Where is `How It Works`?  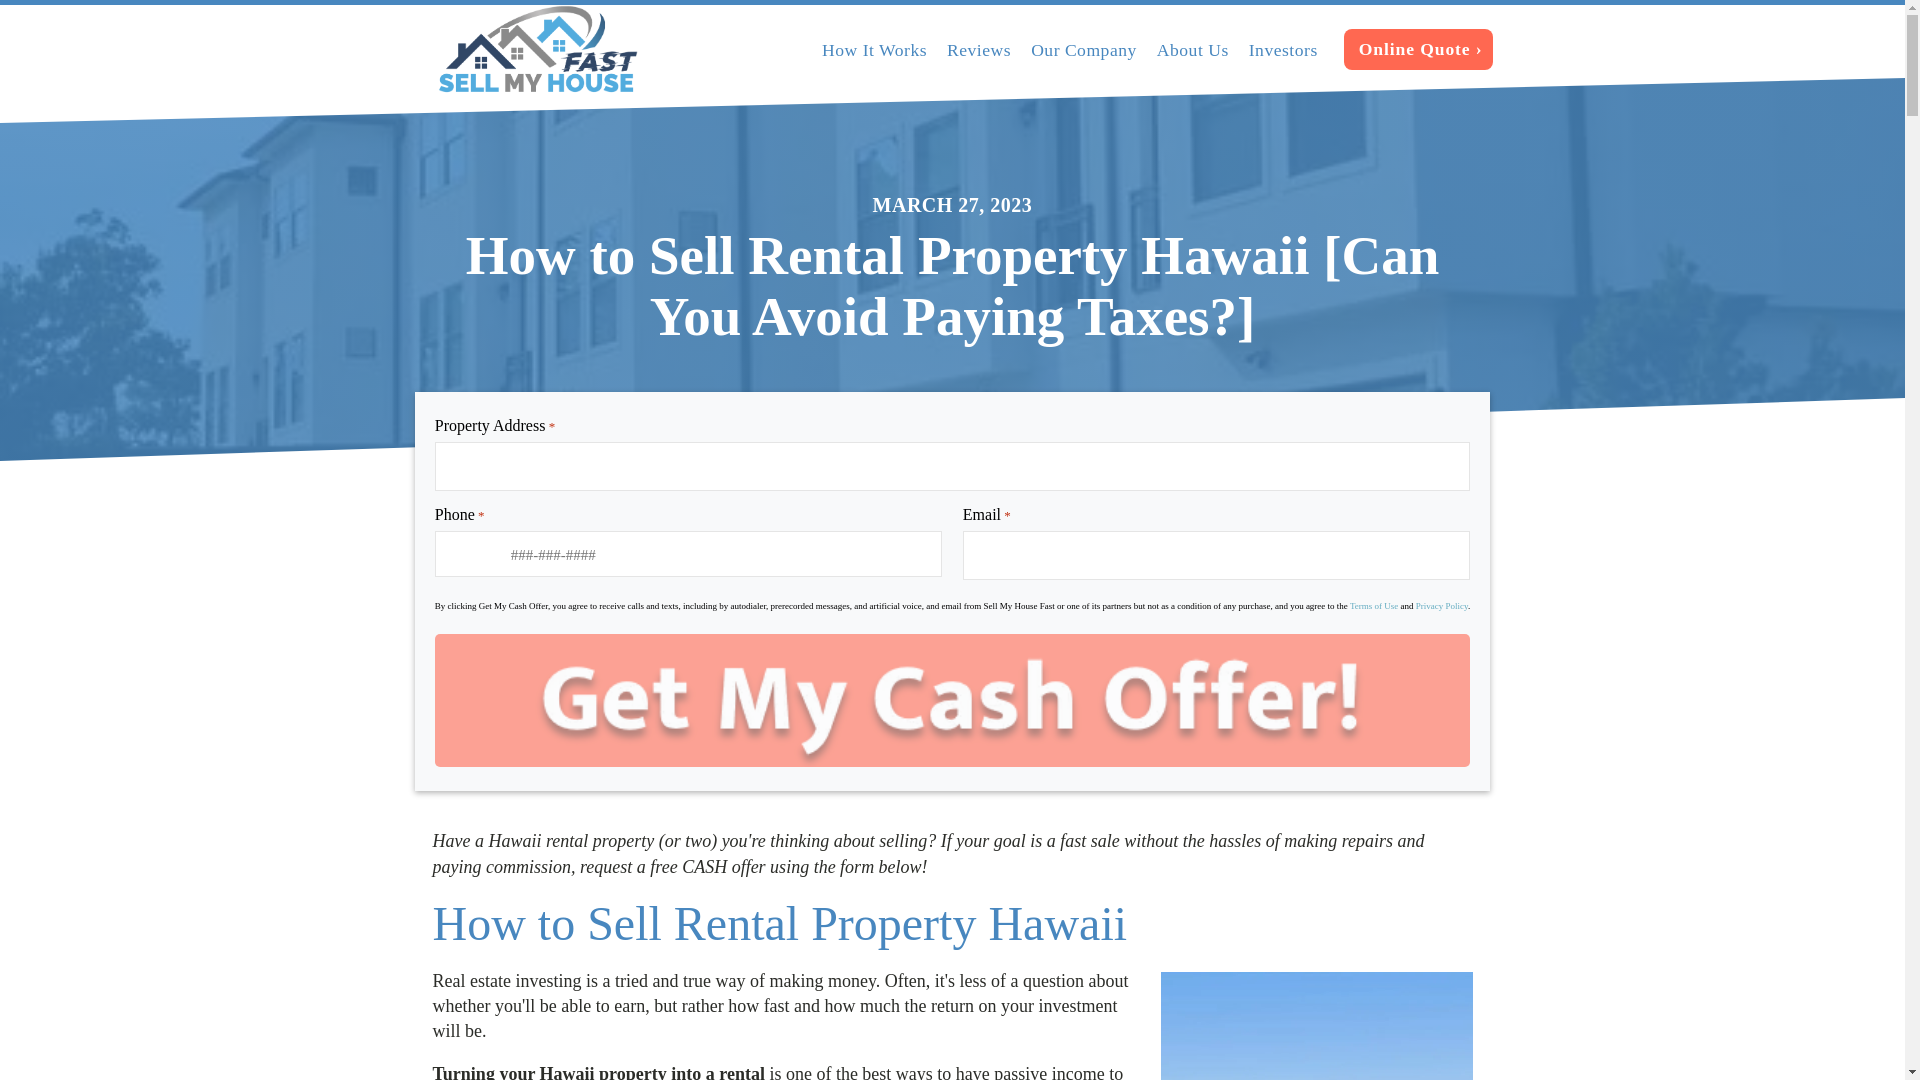
How It Works is located at coordinates (874, 49).